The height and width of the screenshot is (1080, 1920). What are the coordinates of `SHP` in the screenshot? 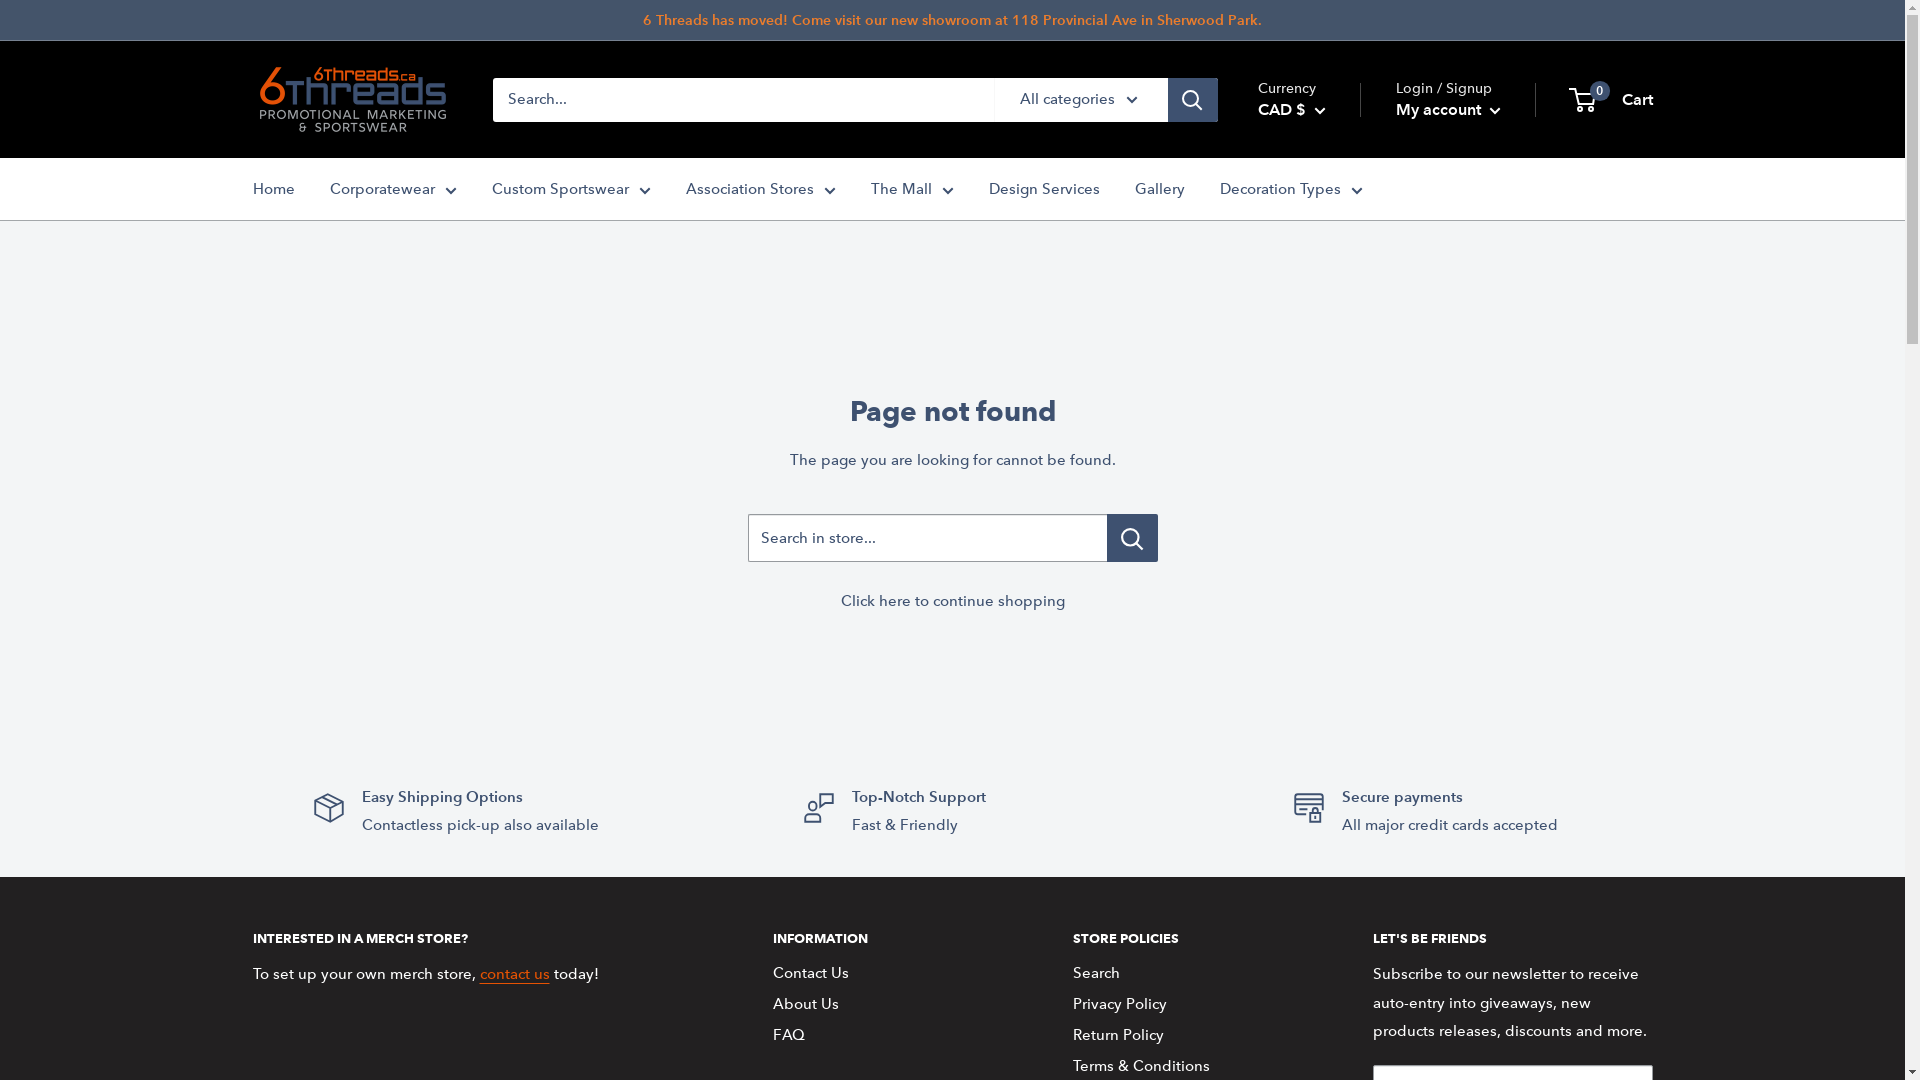 It's located at (306, 525).